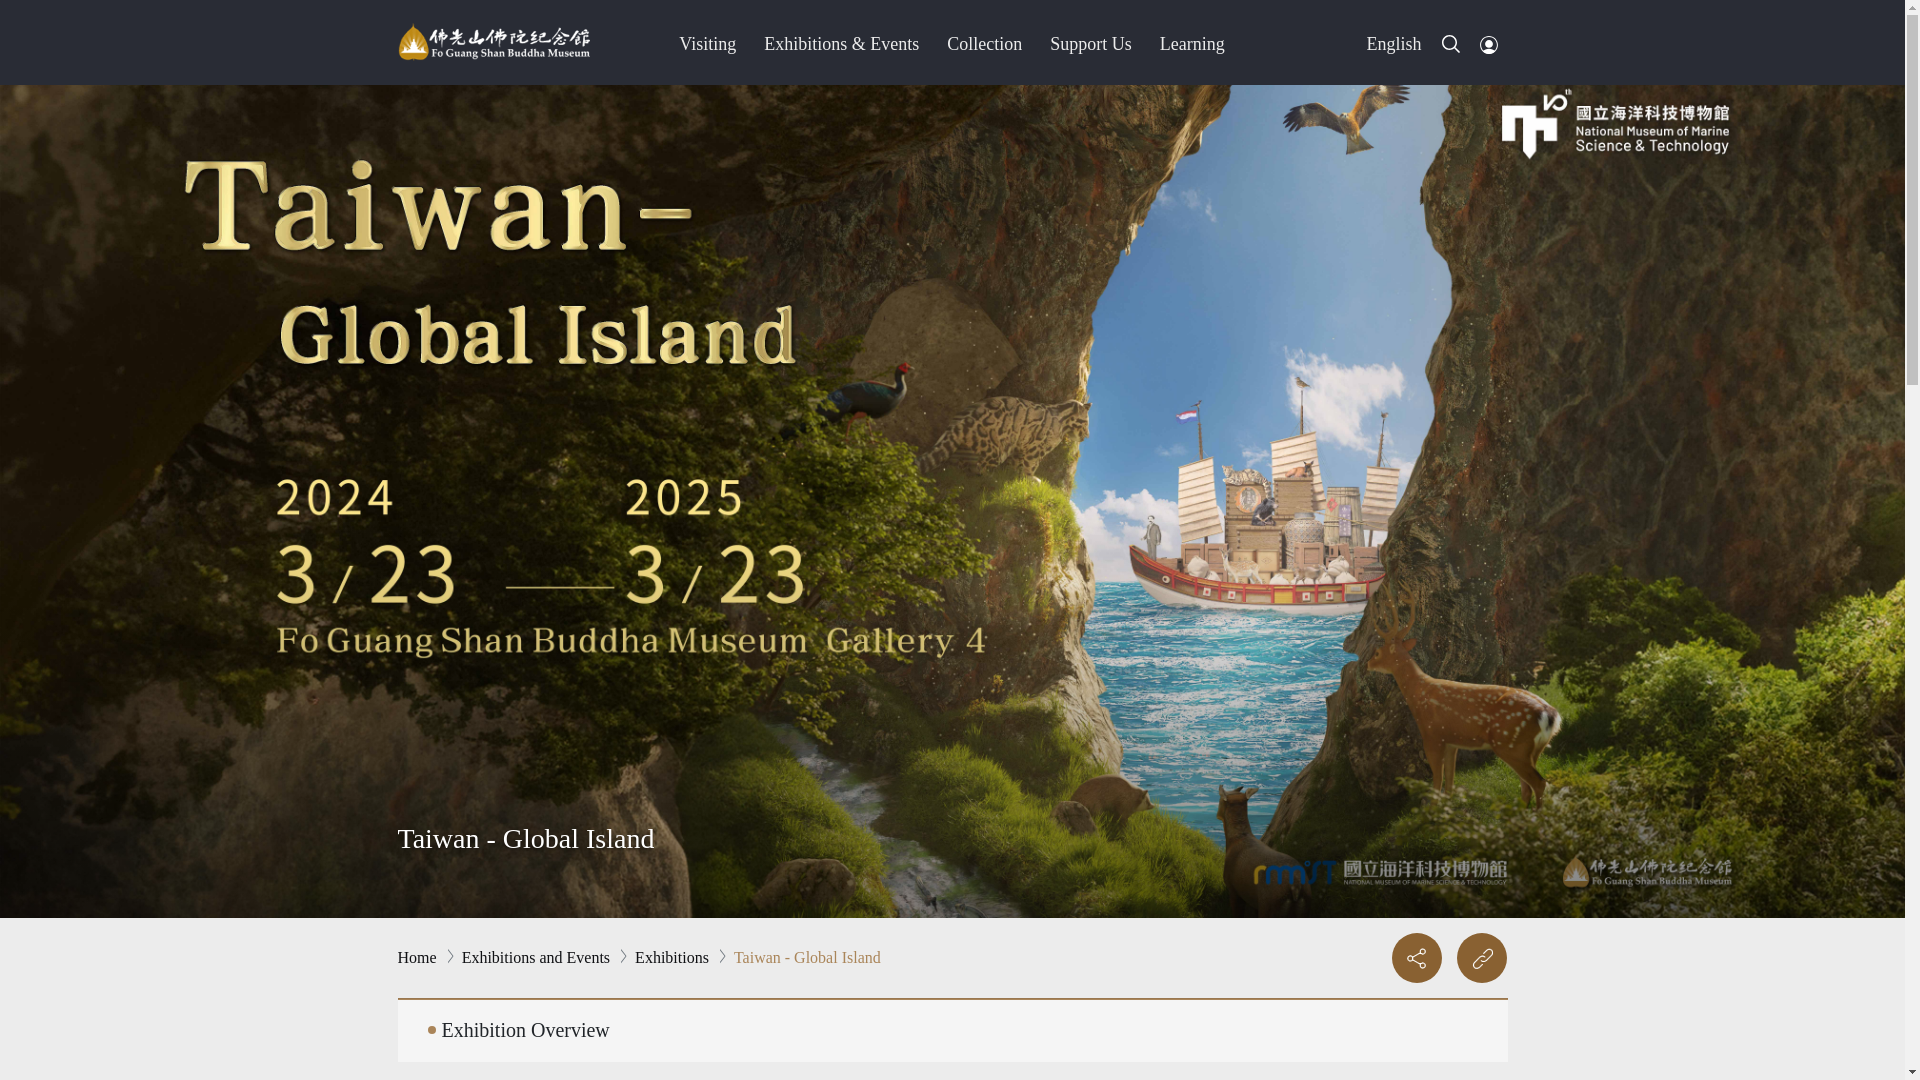 This screenshot has height=1080, width=1920. Describe the element at coordinates (493, 41) in the screenshot. I see `Fo Guang Shan Buddha Museum` at that location.